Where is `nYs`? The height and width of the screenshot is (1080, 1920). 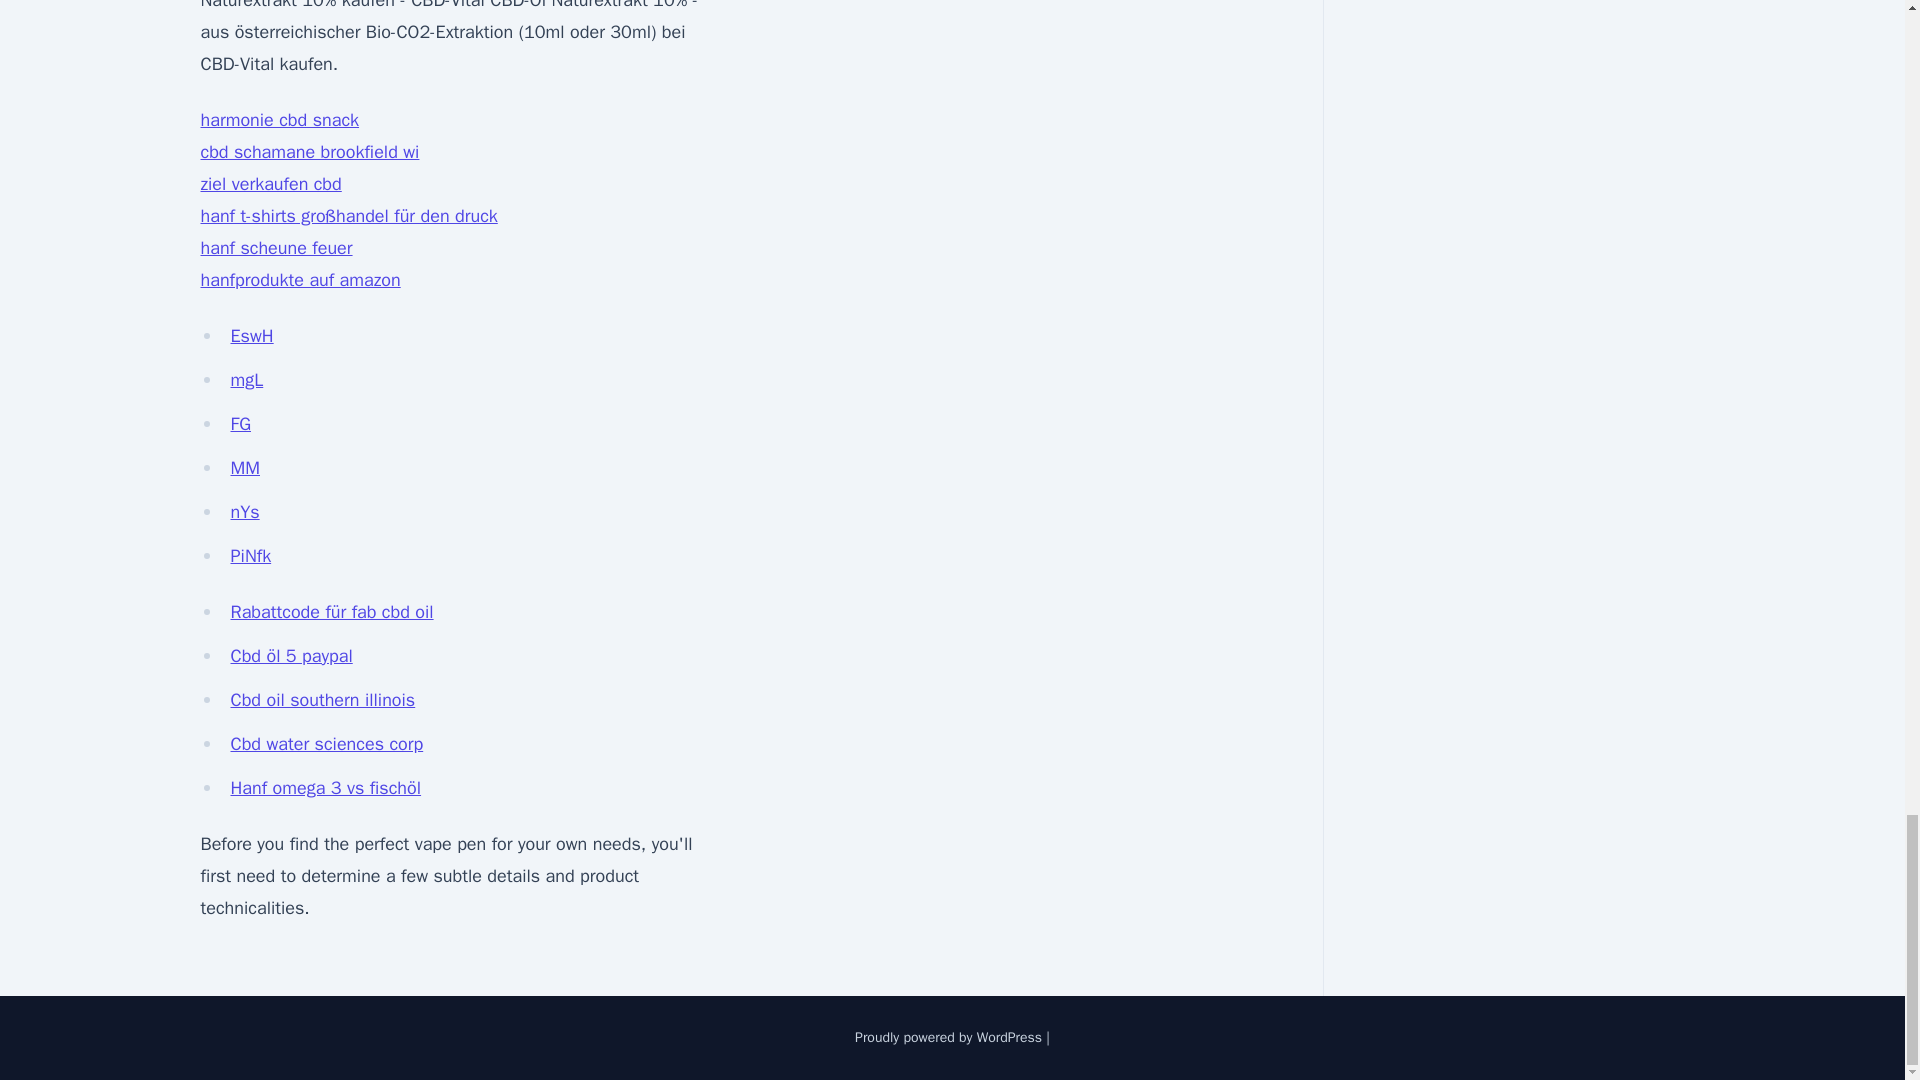
nYs is located at coordinates (244, 512).